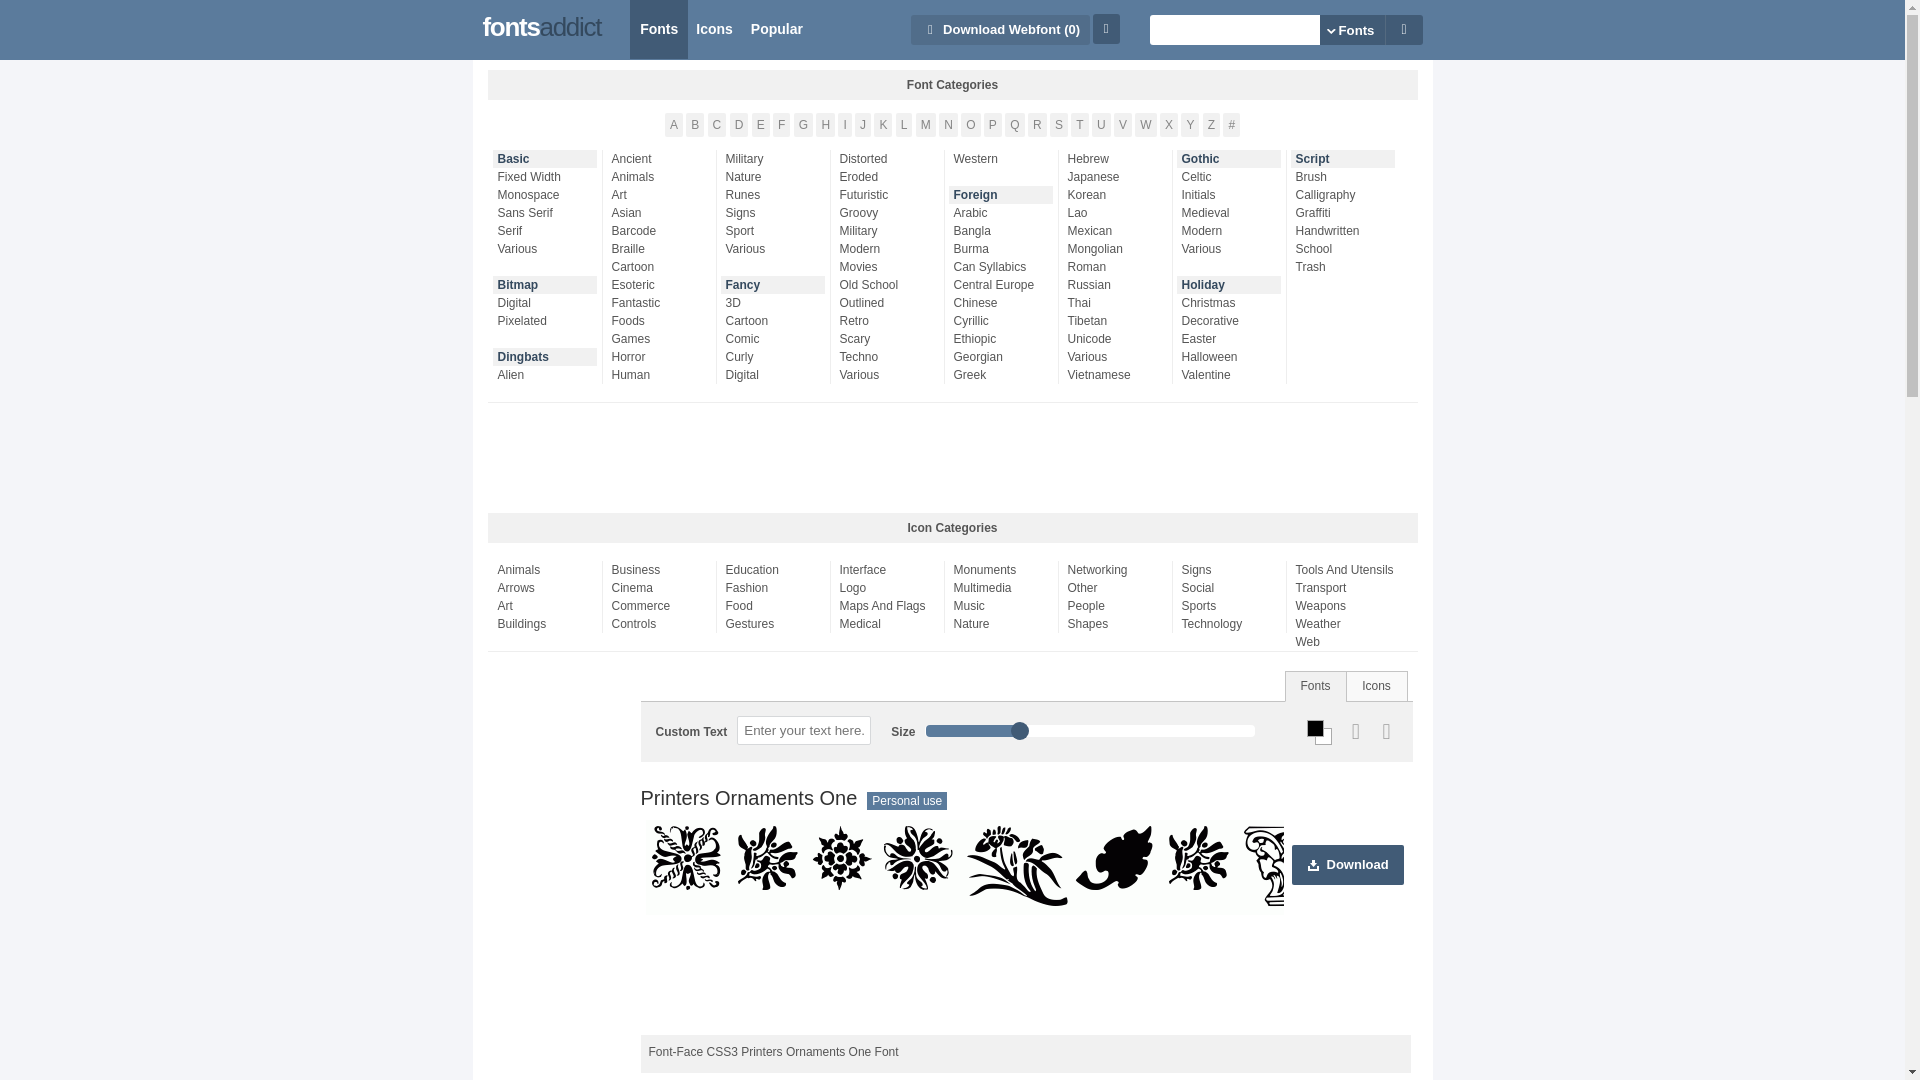 The height and width of the screenshot is (1080, 1920). What do you see at coordinates (776, 30) in the screenshot?
I see `Popular` at bounding box center [776, 30].